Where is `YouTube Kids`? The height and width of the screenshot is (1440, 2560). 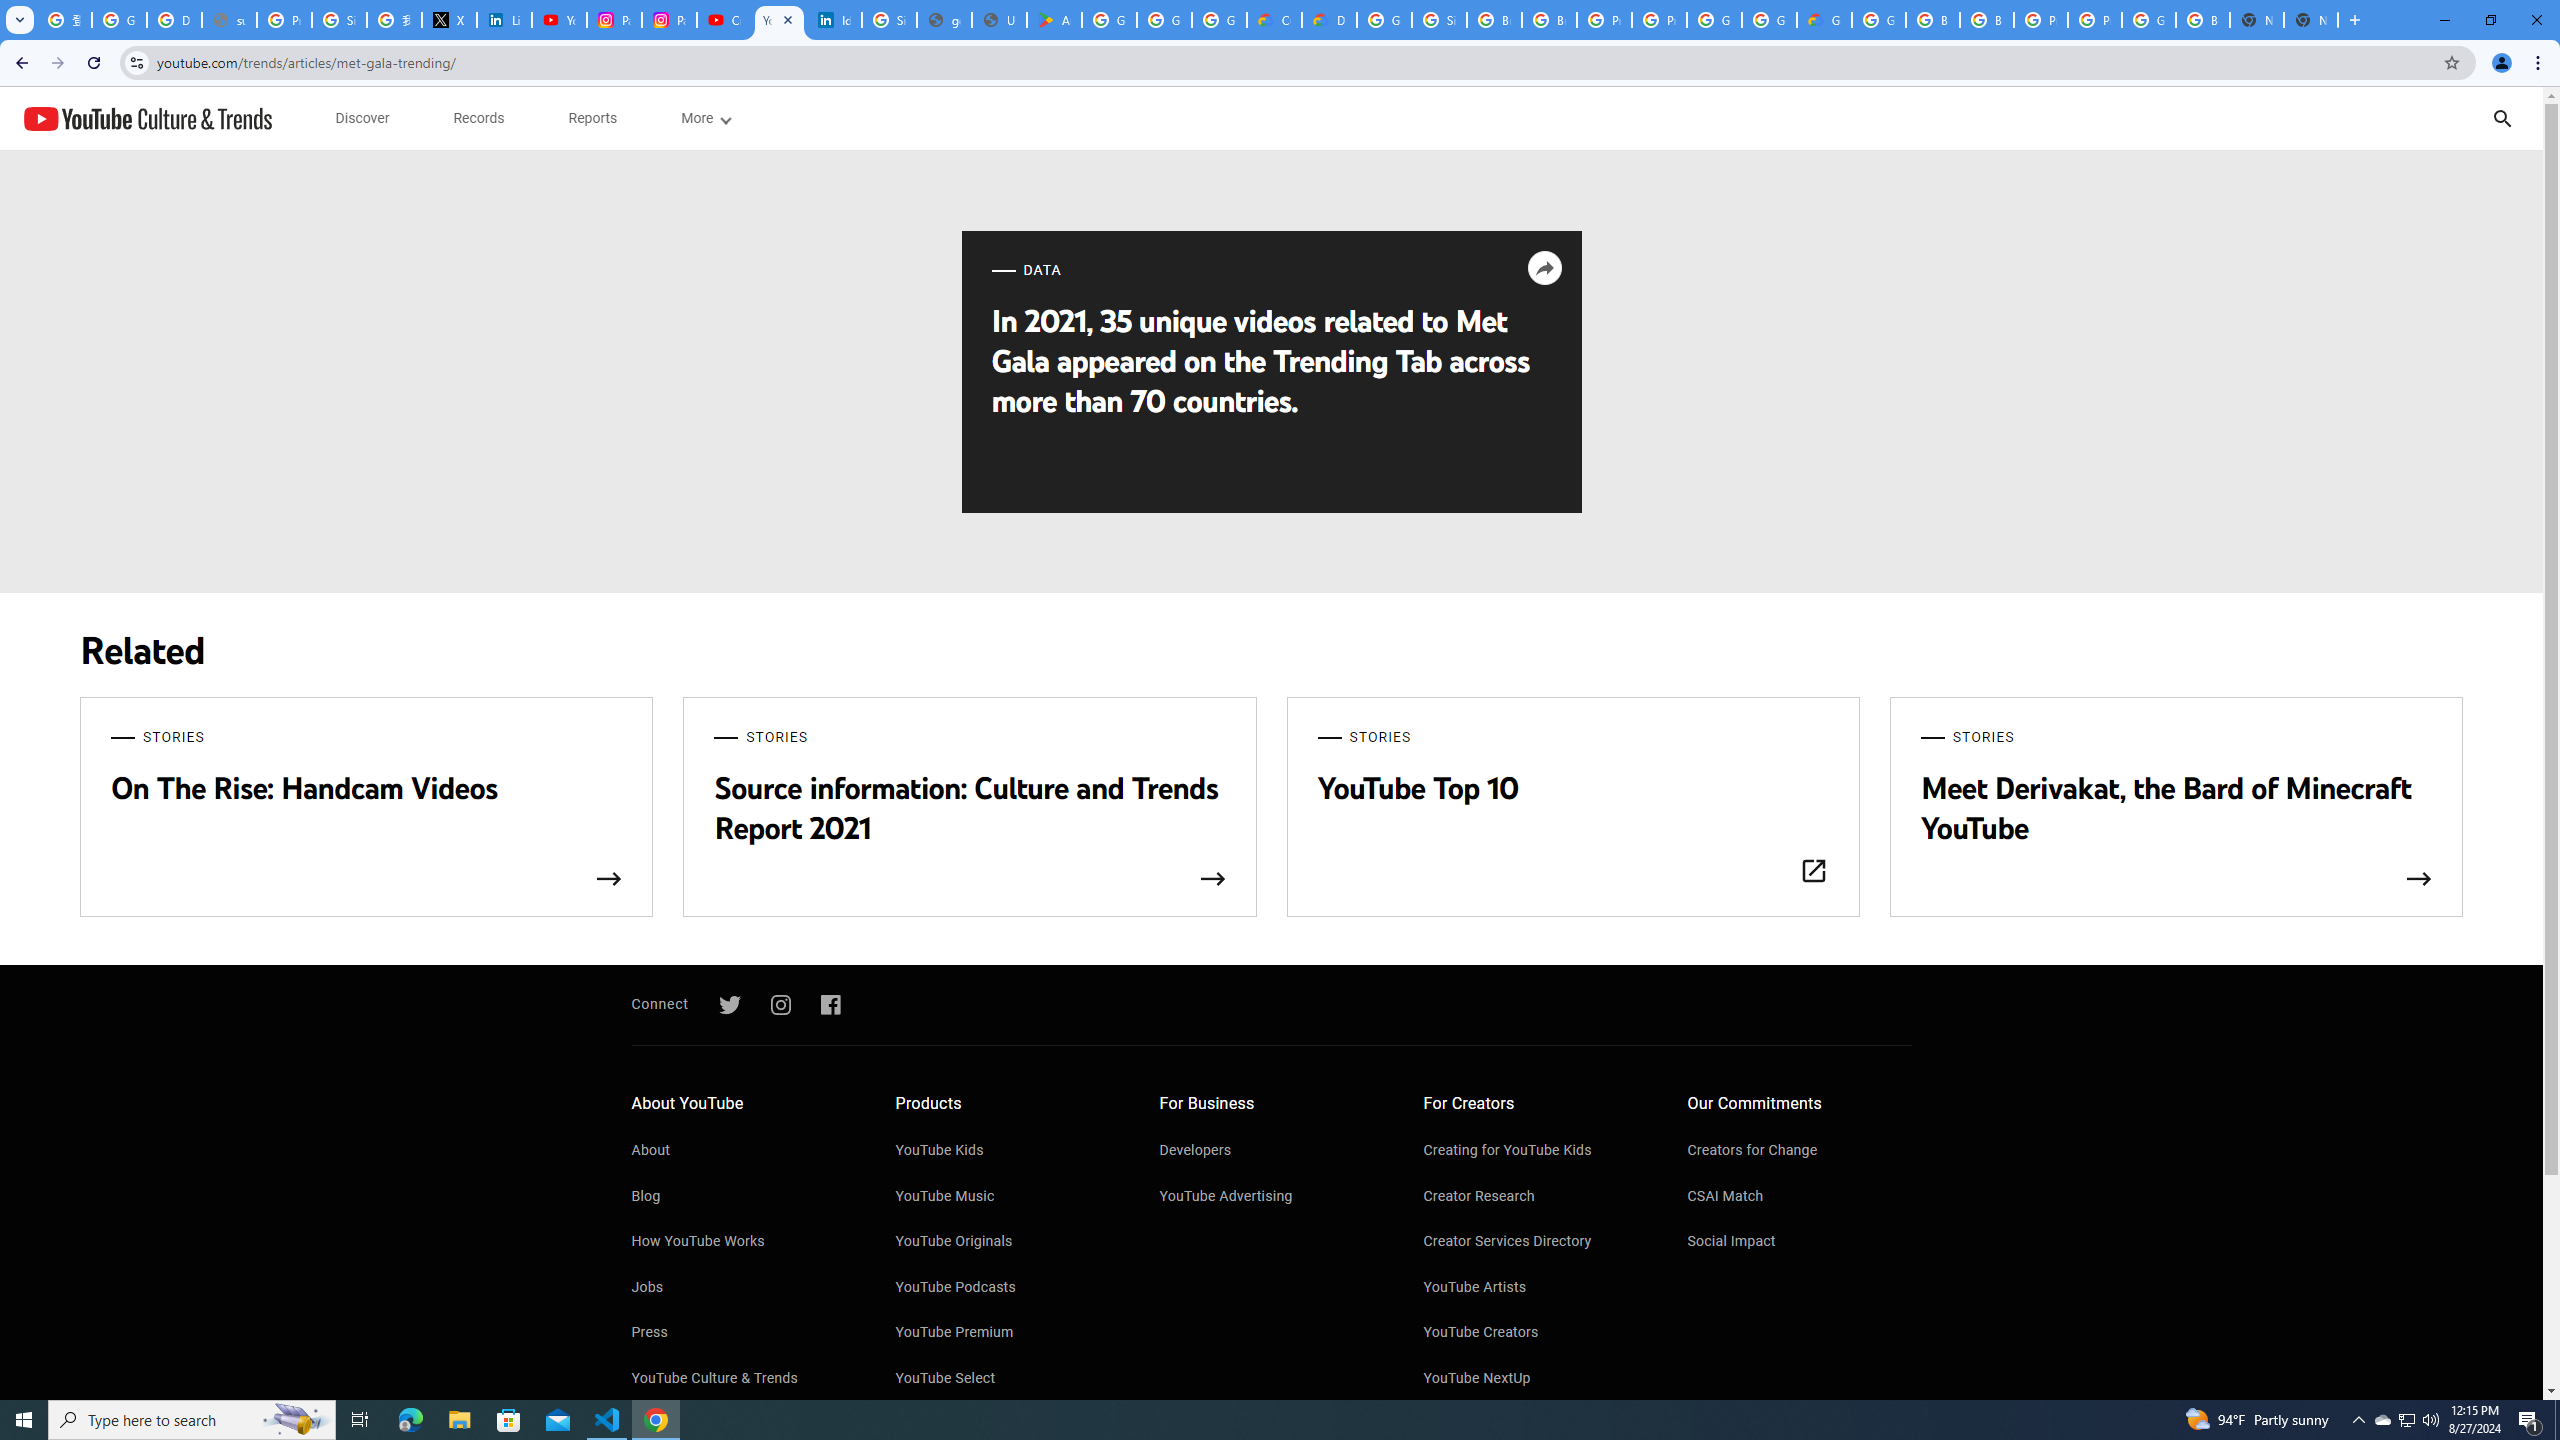 YouTube Kids is located at coordinates (1008, 1152).